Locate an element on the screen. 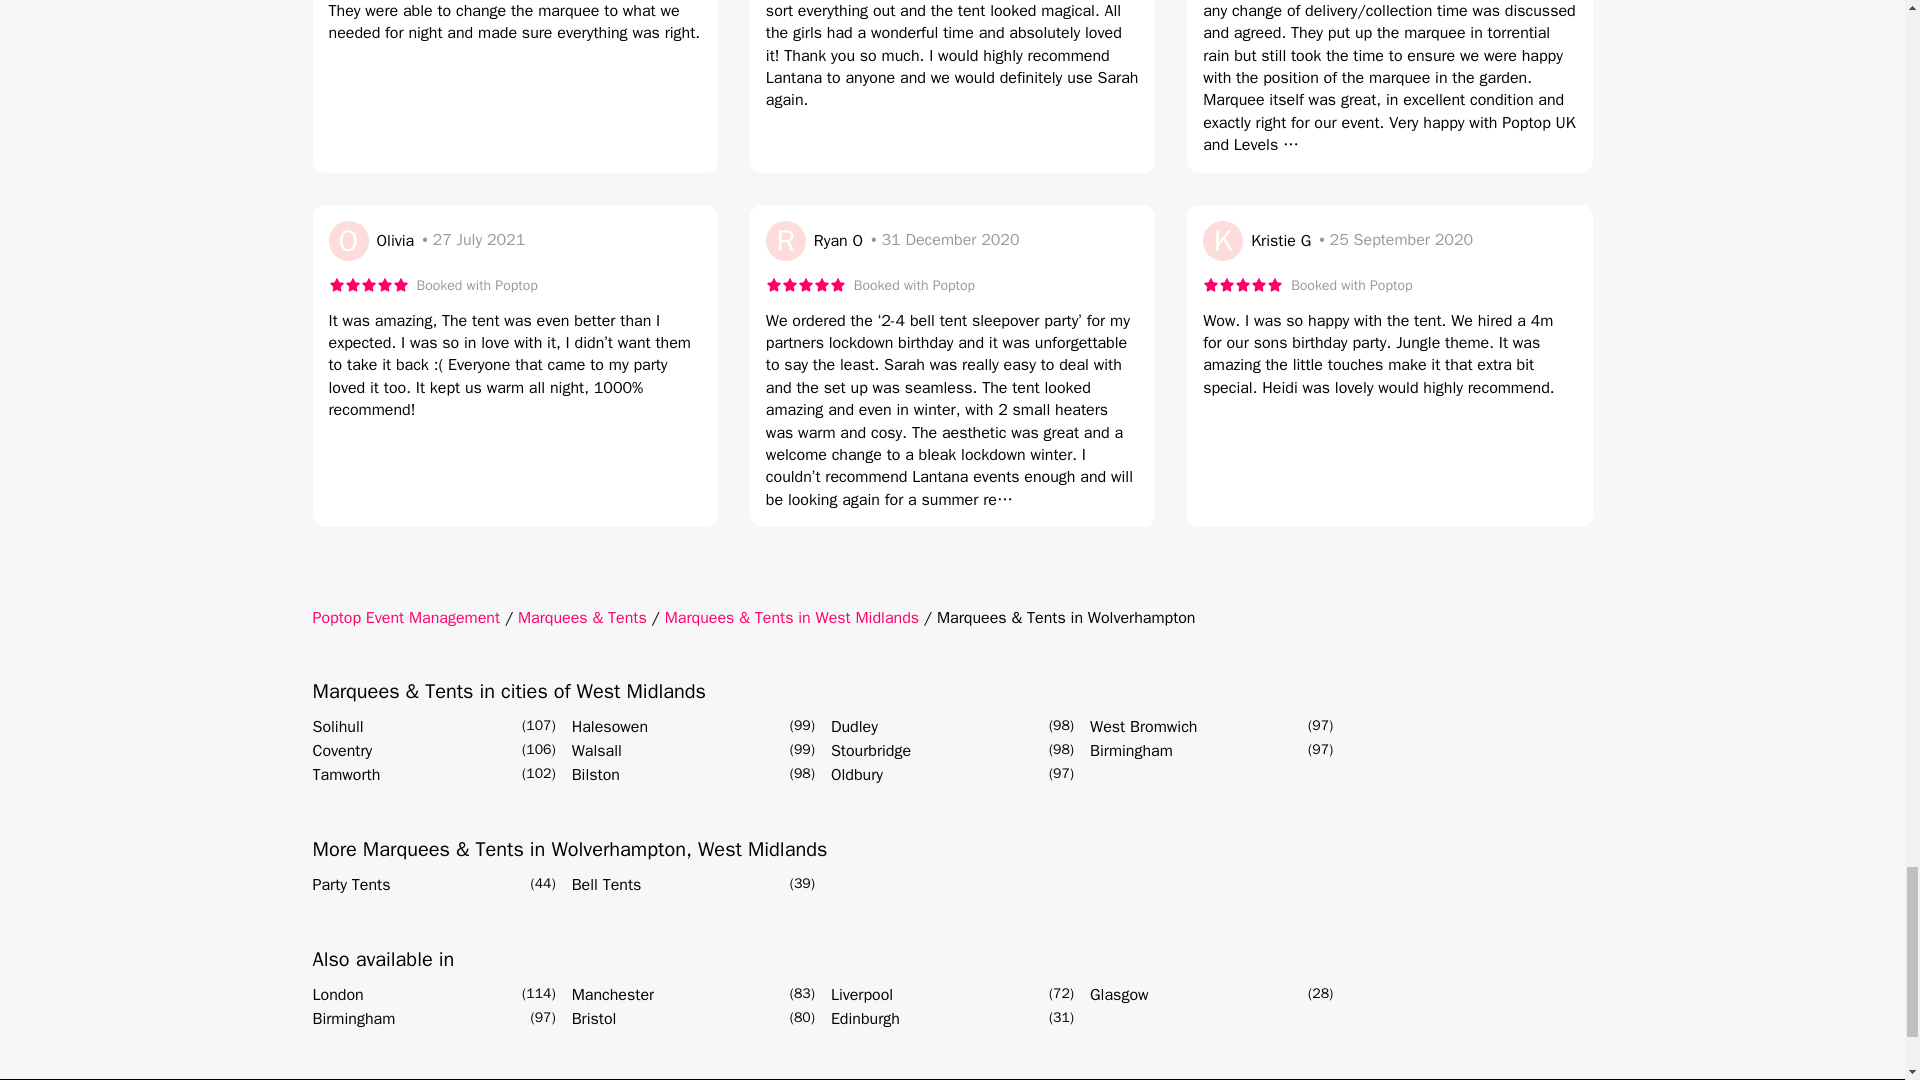  Glasgow is located at coordinates (1119, 994).